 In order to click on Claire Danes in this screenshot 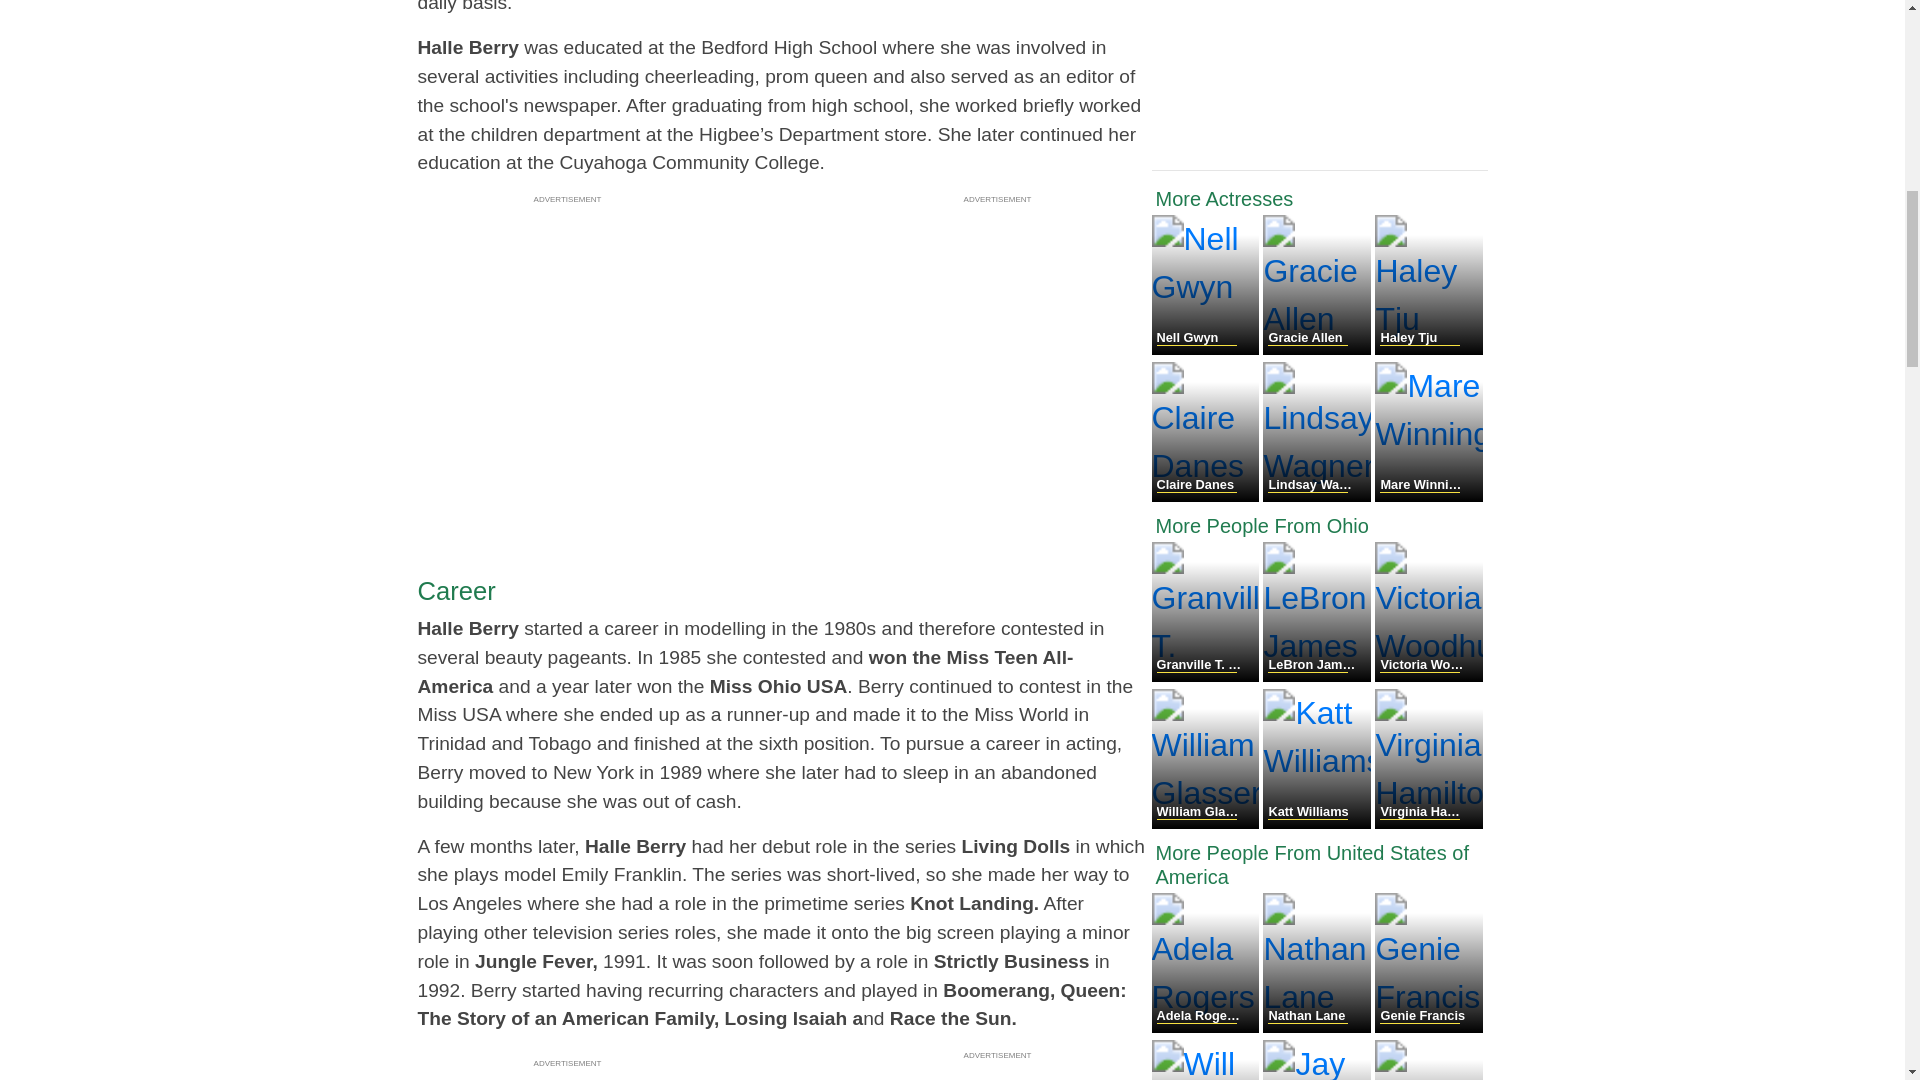, I will do `click(1208, 496)`.